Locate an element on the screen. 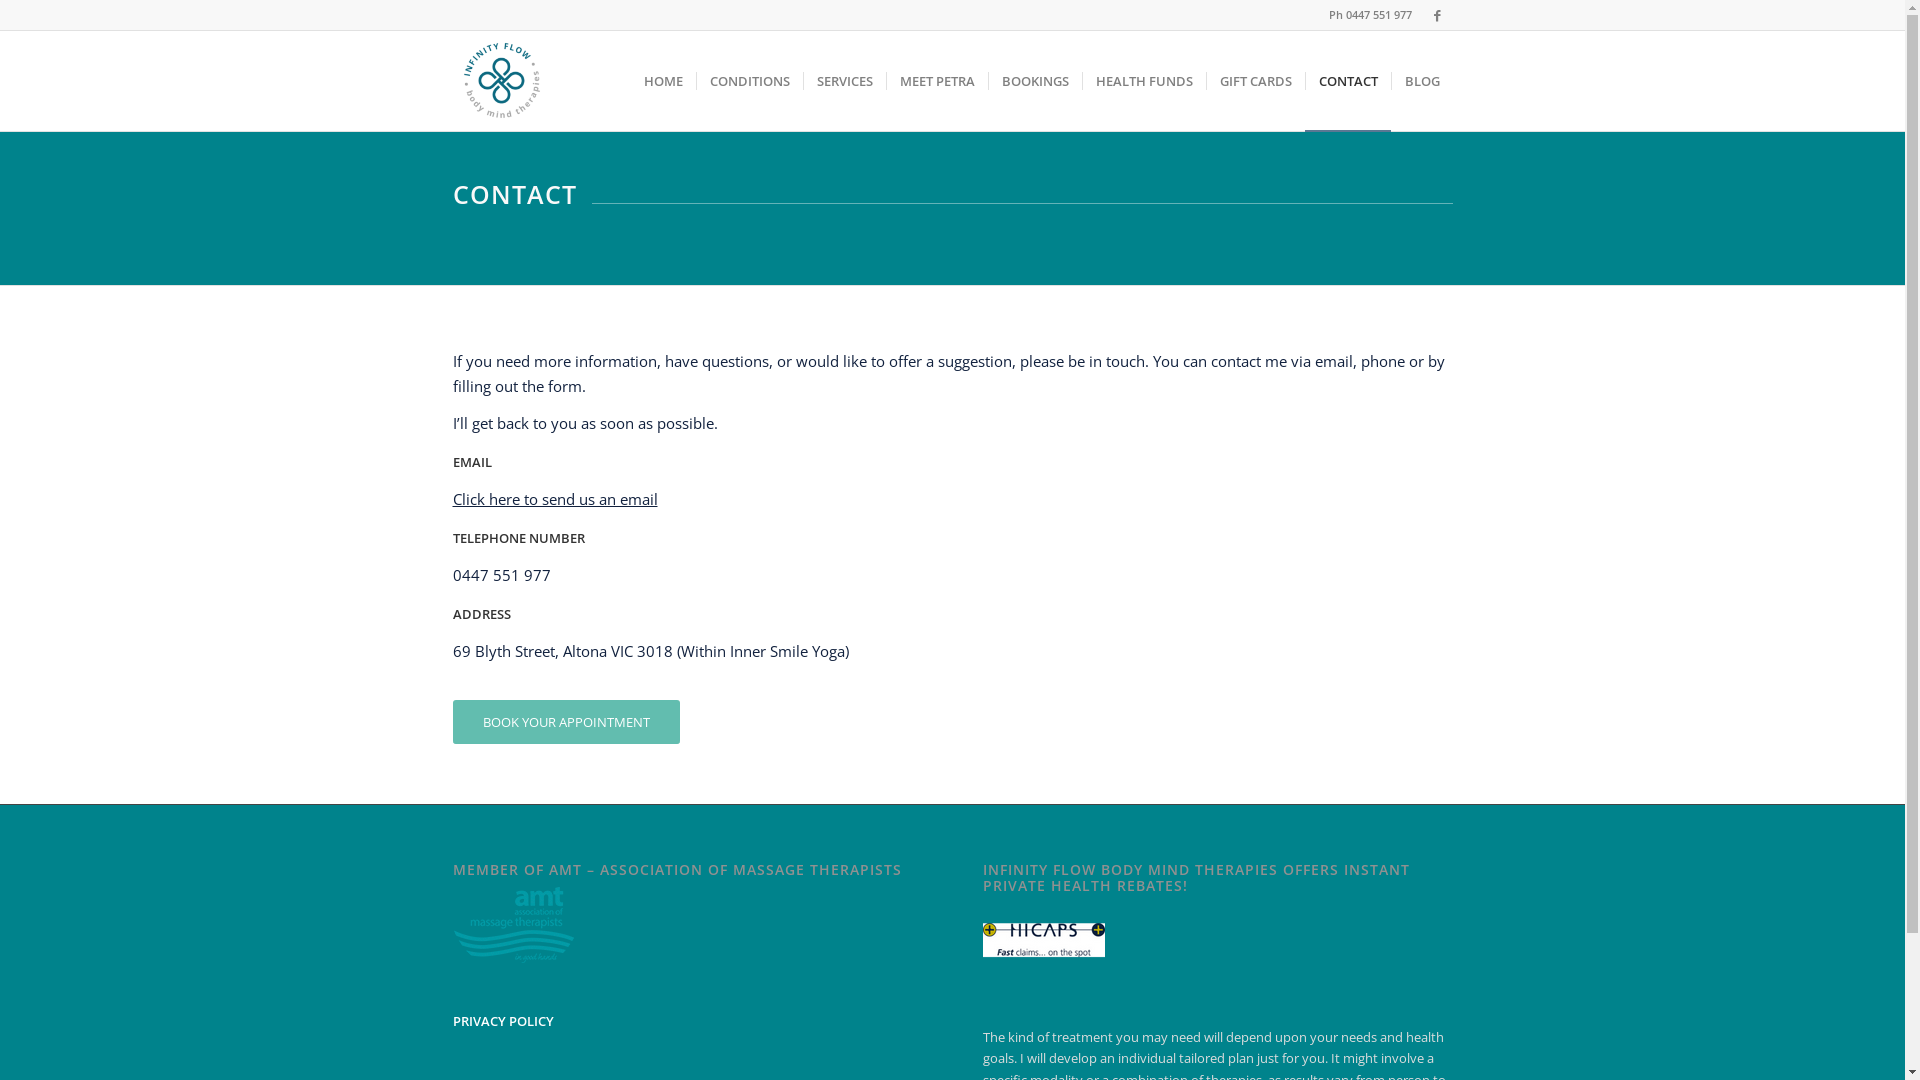 The image size is (1920, 1080). BOOK YOUR APPOINTMENT is located at coordinates (566, 722).